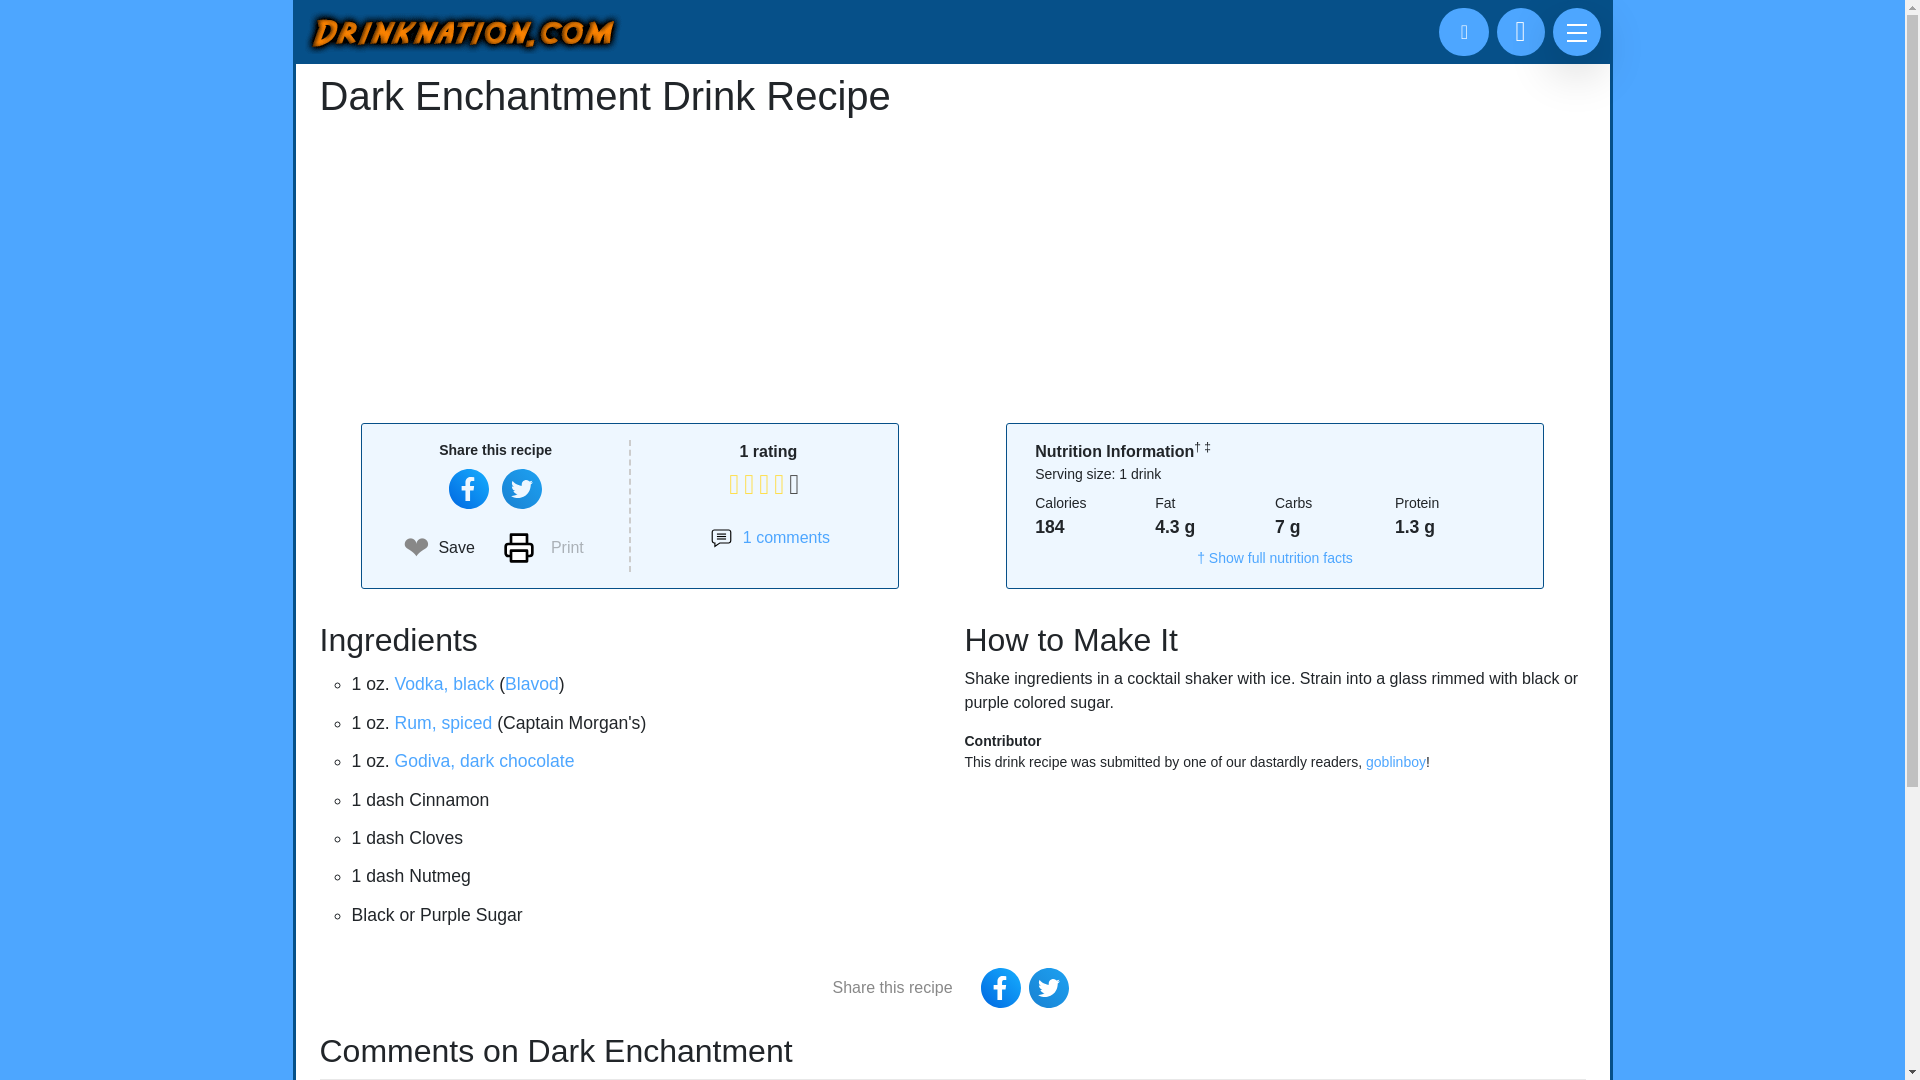 Image resolution: width=1920 pixels, height=1080 pixels. I want to click on Print, so click(543, 548).